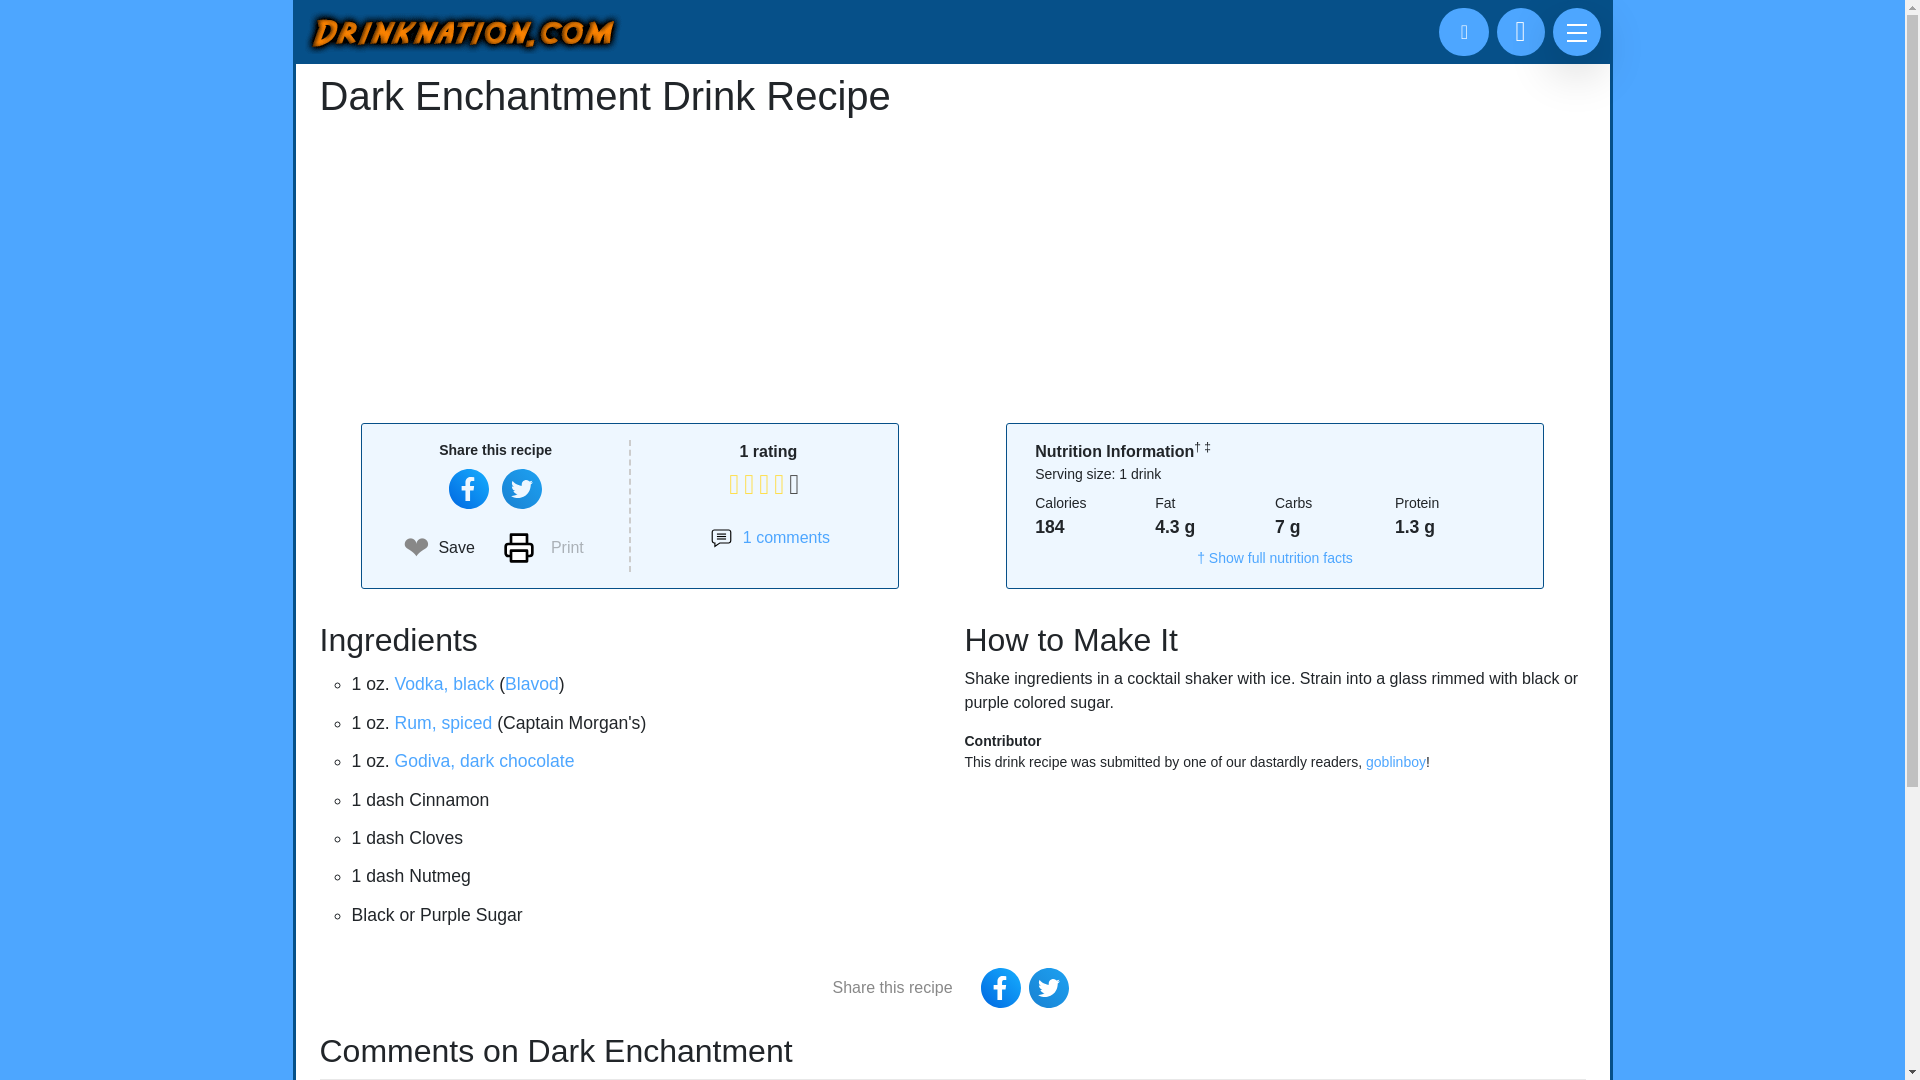 Image resolution: width=1920 pixels, height=1080 pixels. I want to click on Print, so click(543, 548).